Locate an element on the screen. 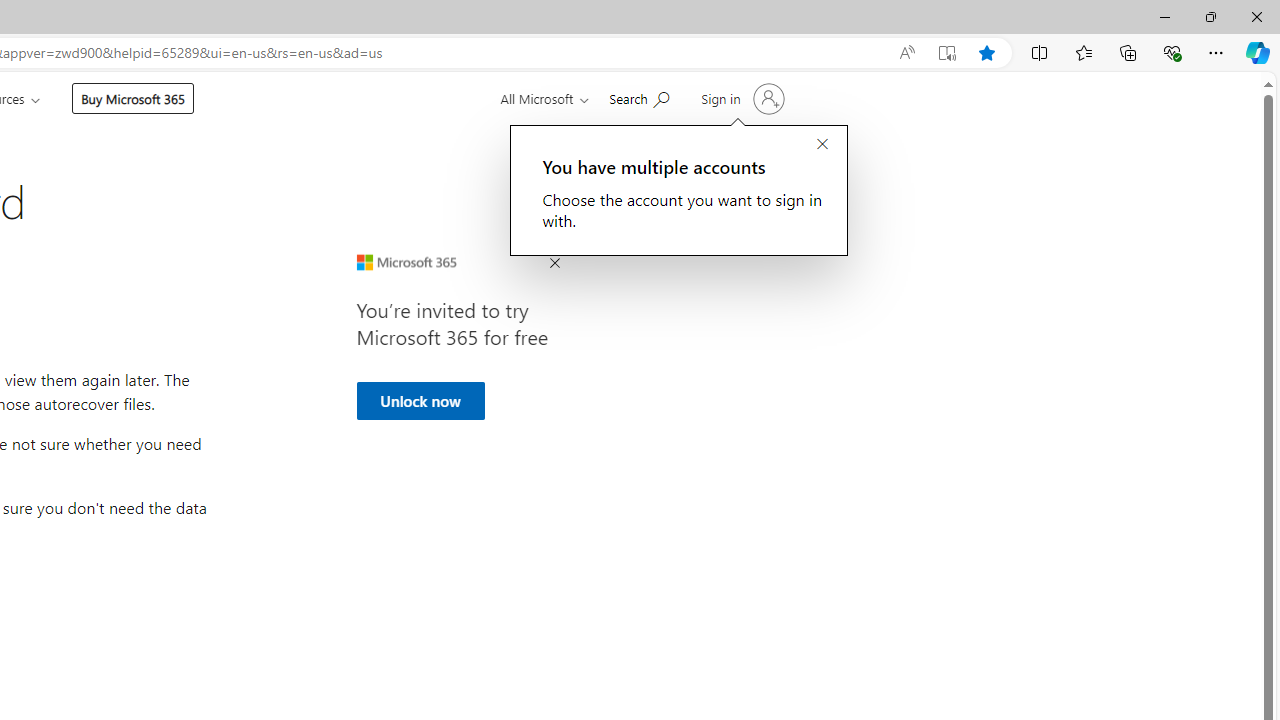 This screenshot has height=720, width=1280. Browser essentials is located at coordinates (1172, 52).